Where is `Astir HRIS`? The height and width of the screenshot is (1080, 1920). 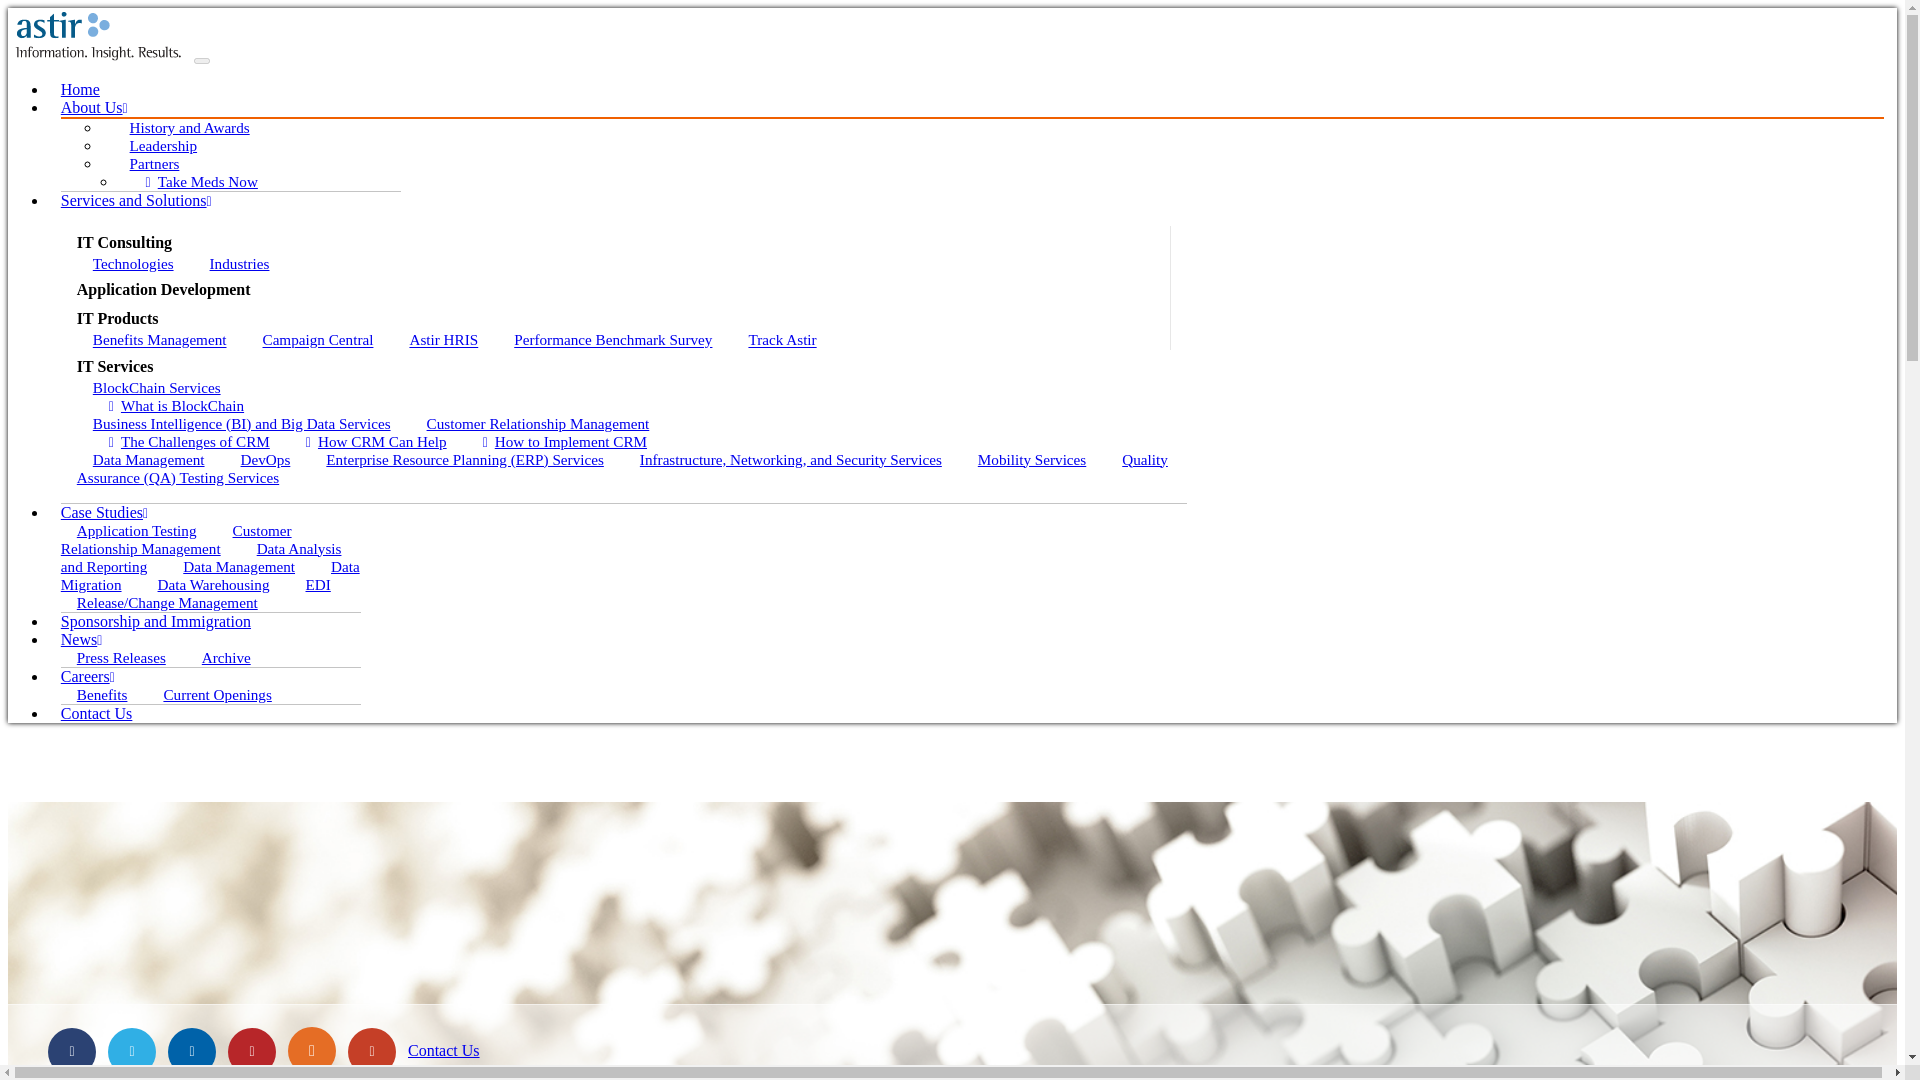
Astir HRIS is located at coordinates (443, 340).